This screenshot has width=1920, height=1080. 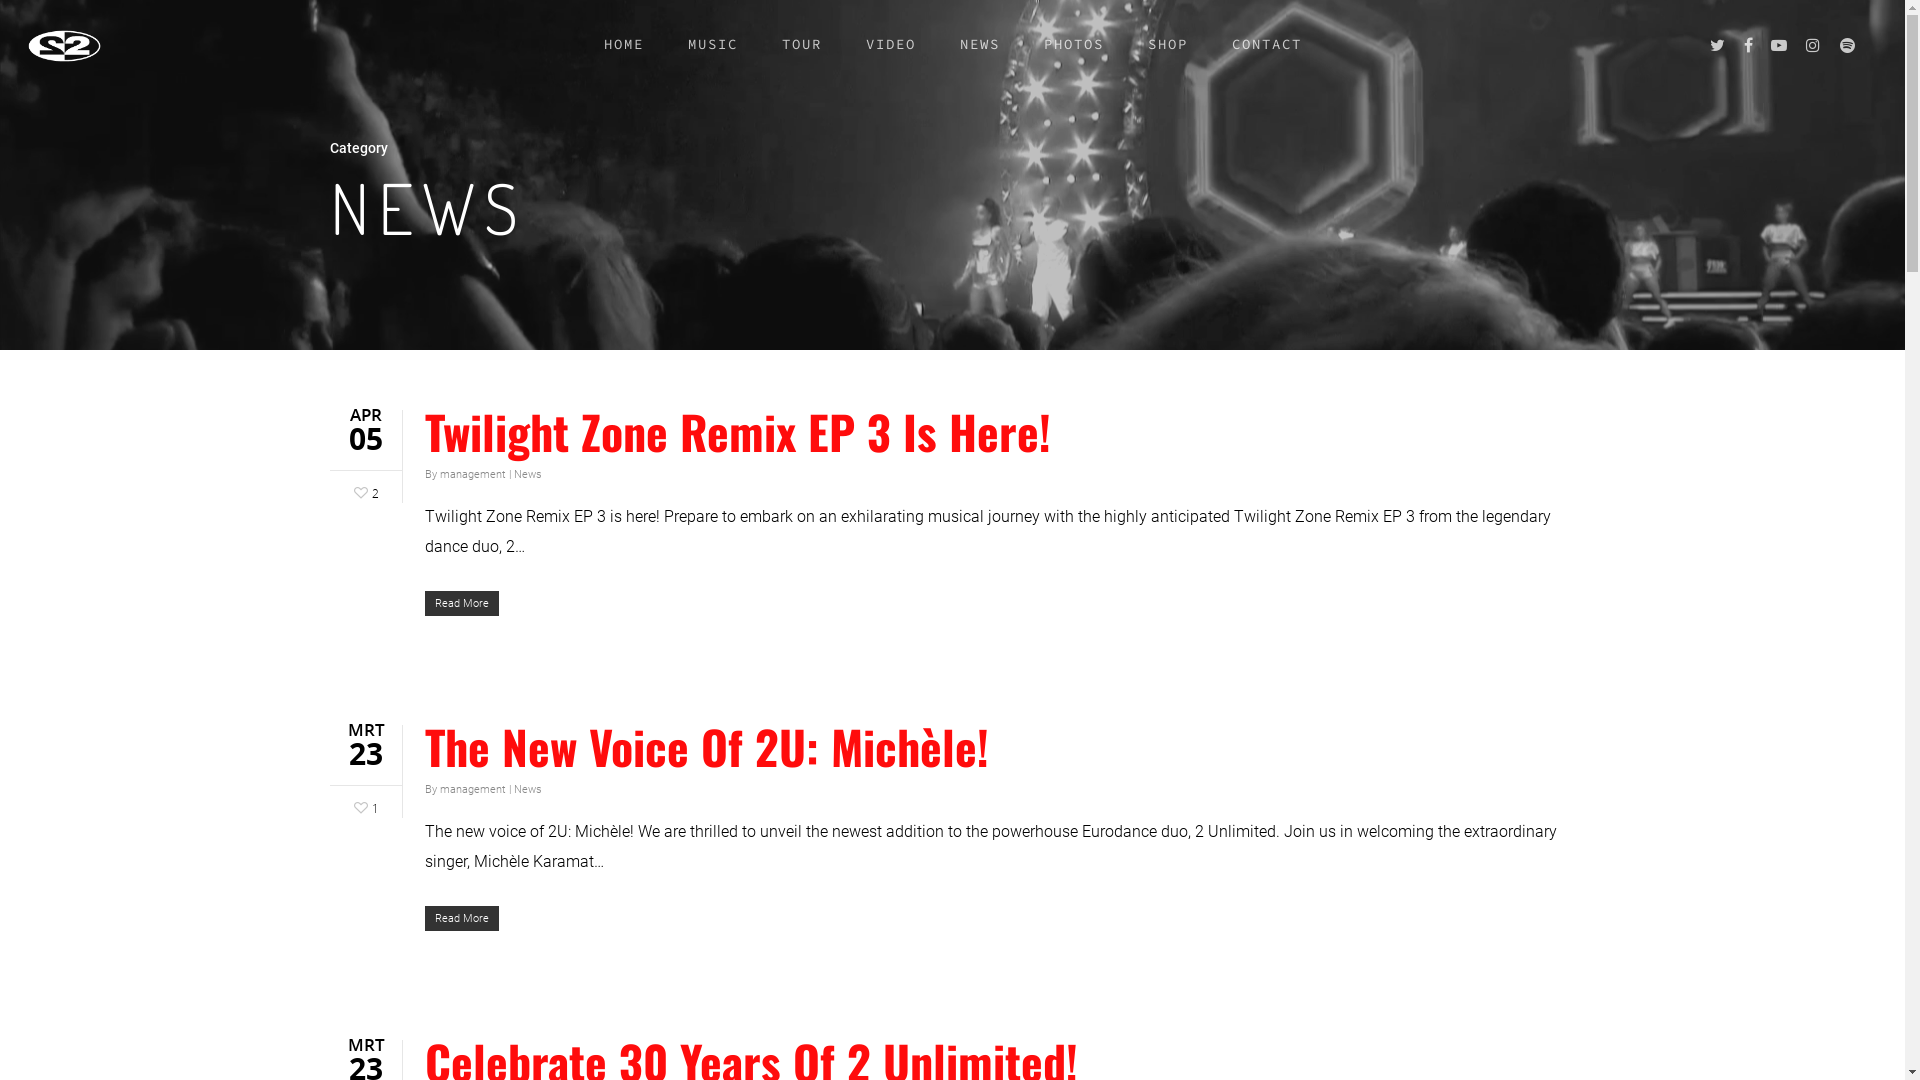 I want to click on News, so click(x=528, y=790).